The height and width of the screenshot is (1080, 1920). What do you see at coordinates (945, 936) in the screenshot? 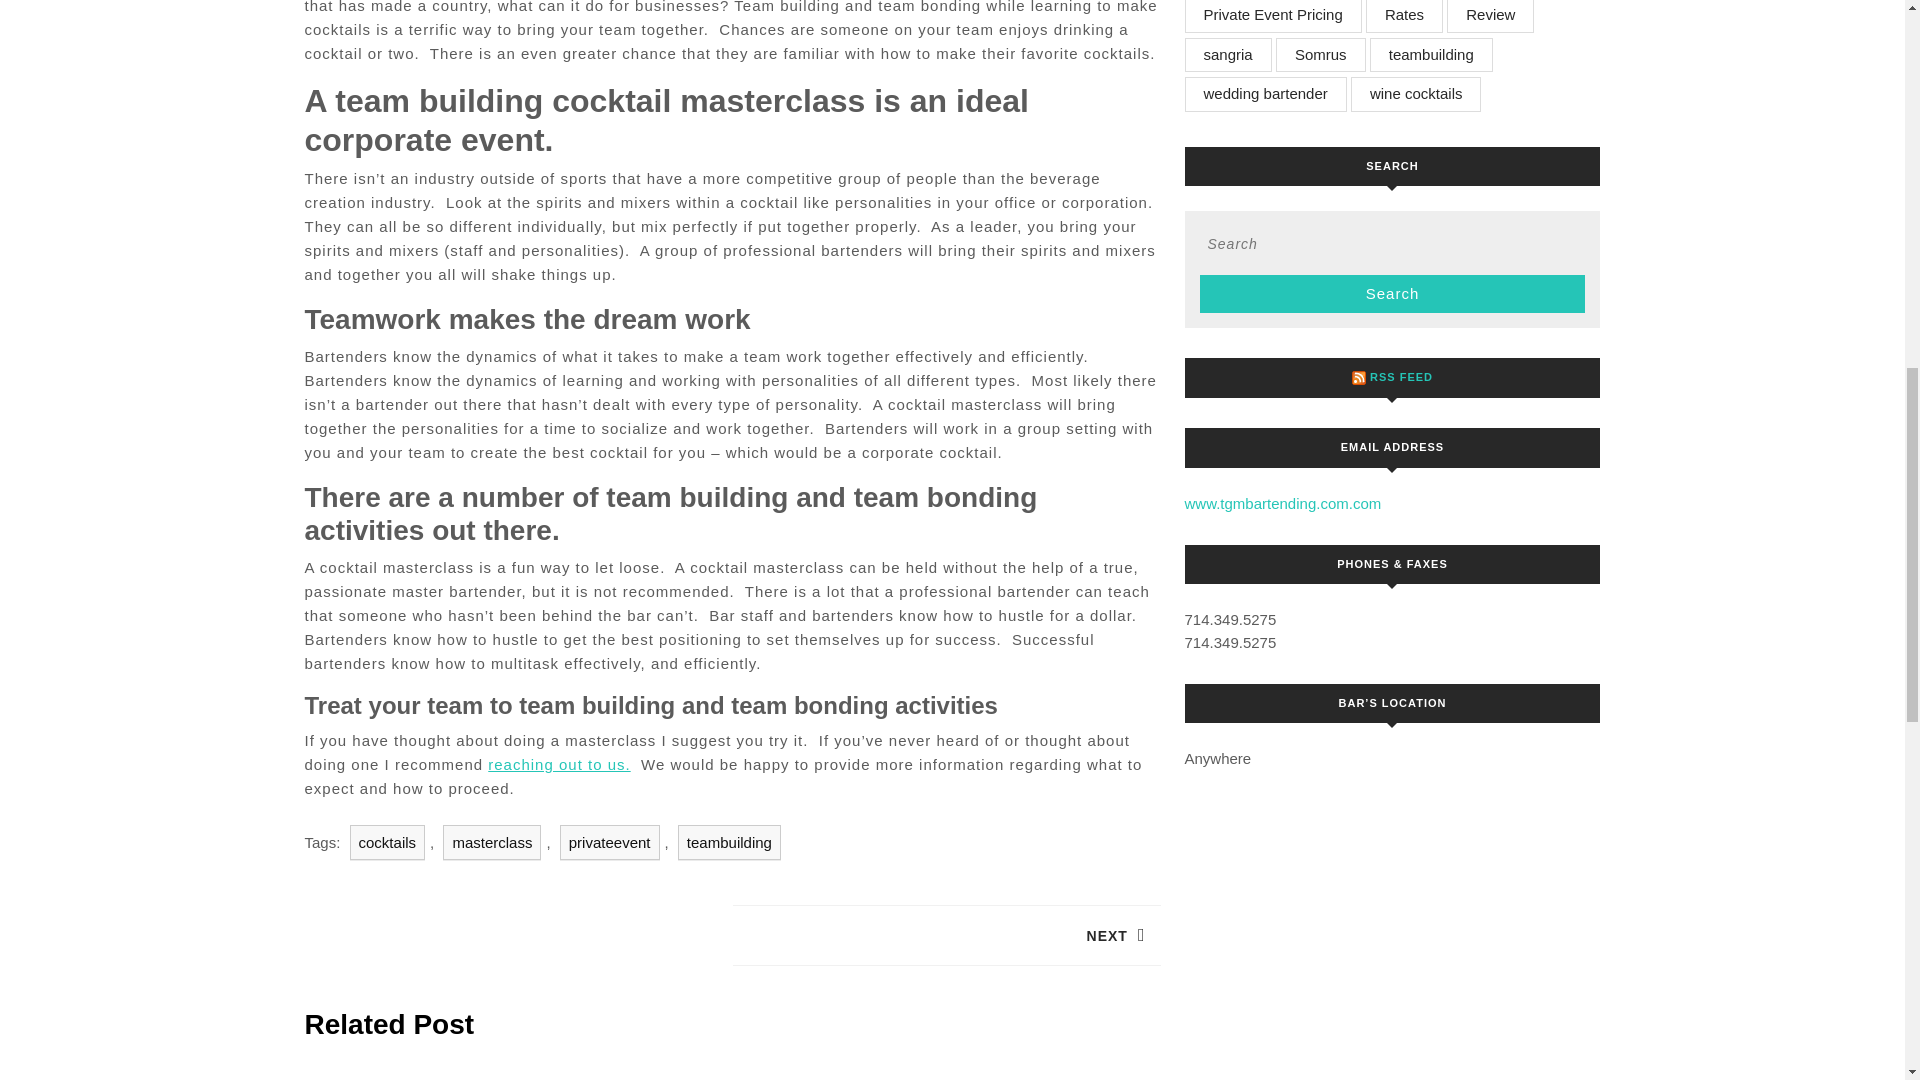
I see `teambuilding` at bounding box center [945, 936].